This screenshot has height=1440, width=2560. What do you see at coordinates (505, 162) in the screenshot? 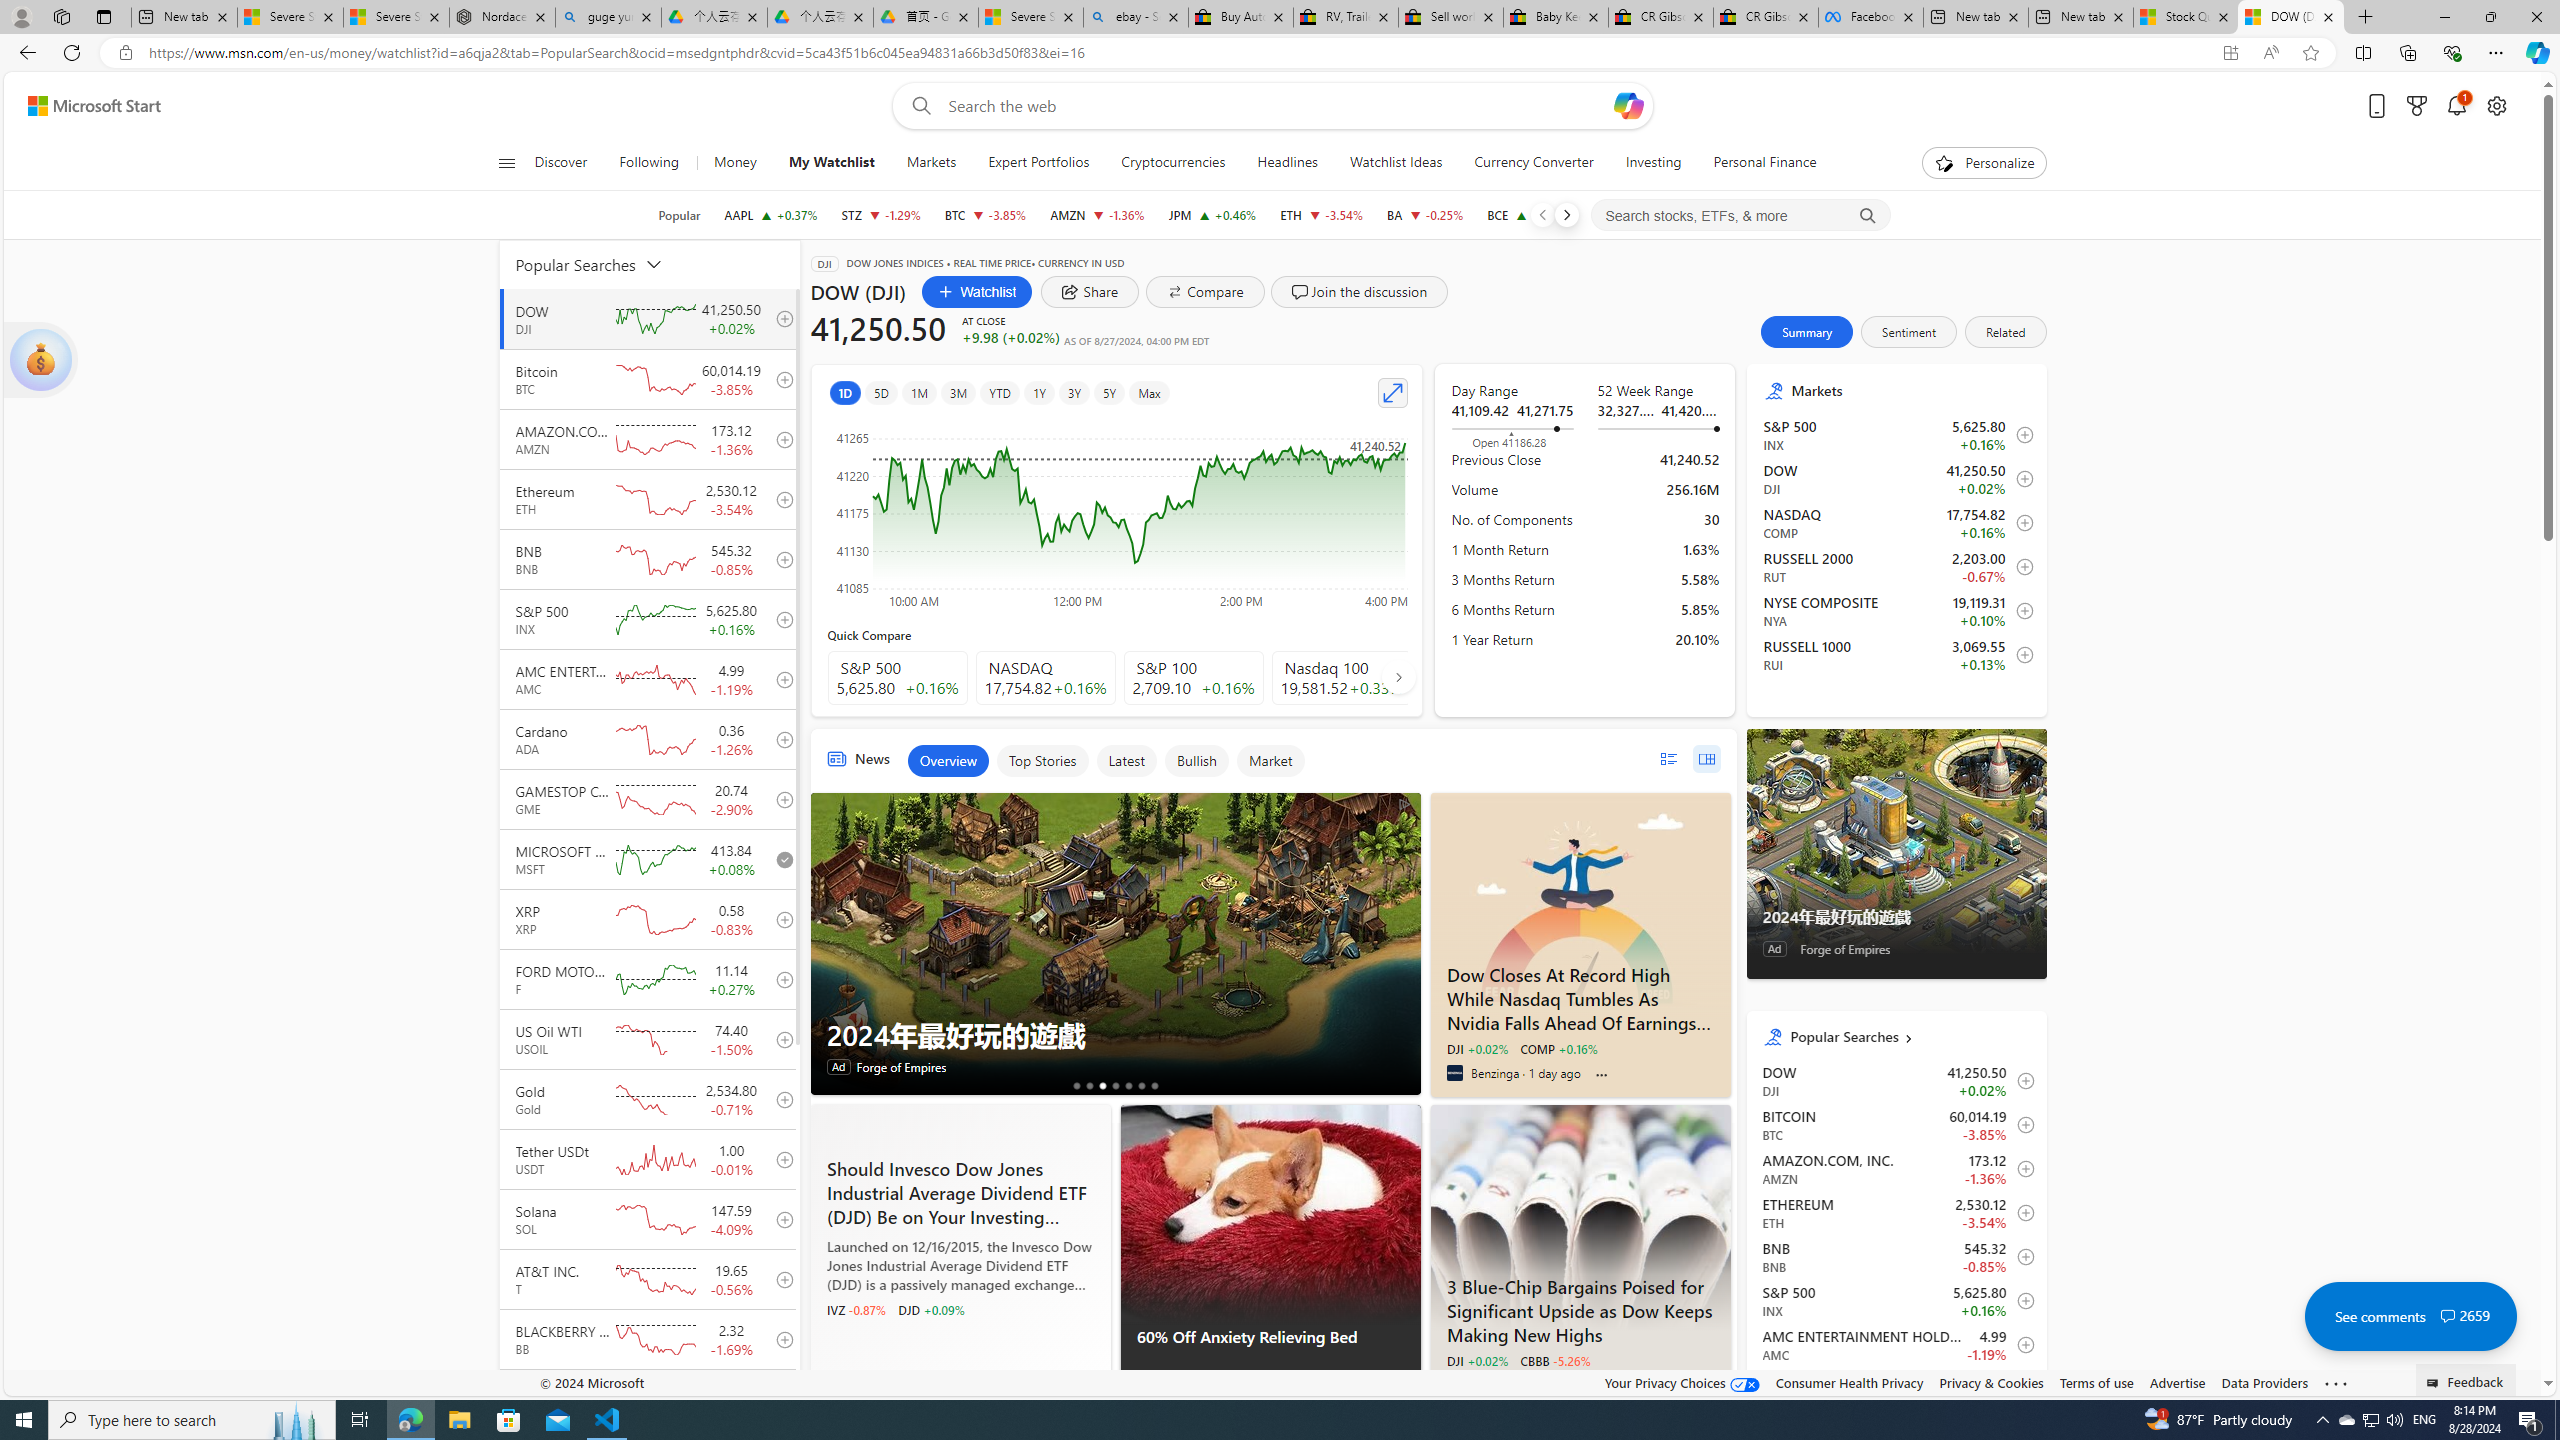
I see `Open navigation menu` at bounding box center [505, 162].